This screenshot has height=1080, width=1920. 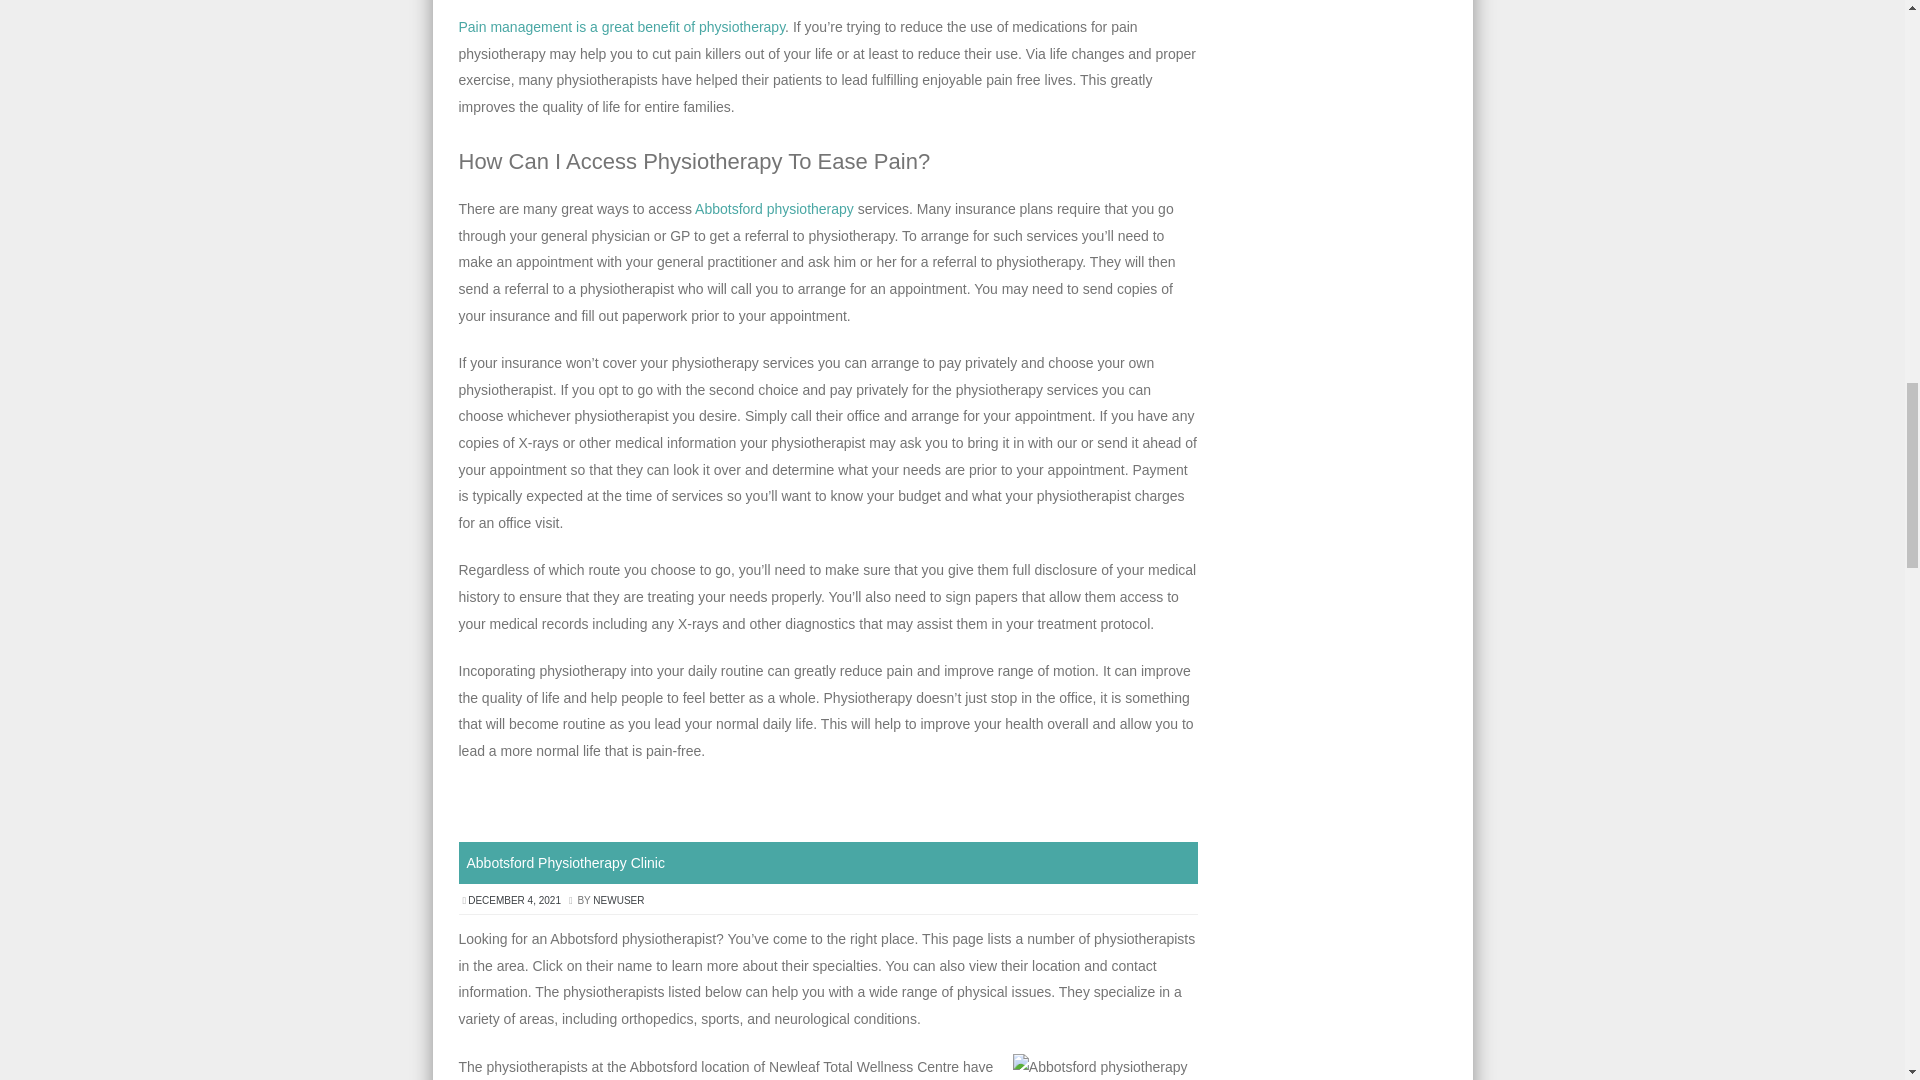 What do you see at coordinates (622, 26) in the screenshot?
I see `Pain management is a great benefit of physiotherapy` at bounding box center [622, 26].